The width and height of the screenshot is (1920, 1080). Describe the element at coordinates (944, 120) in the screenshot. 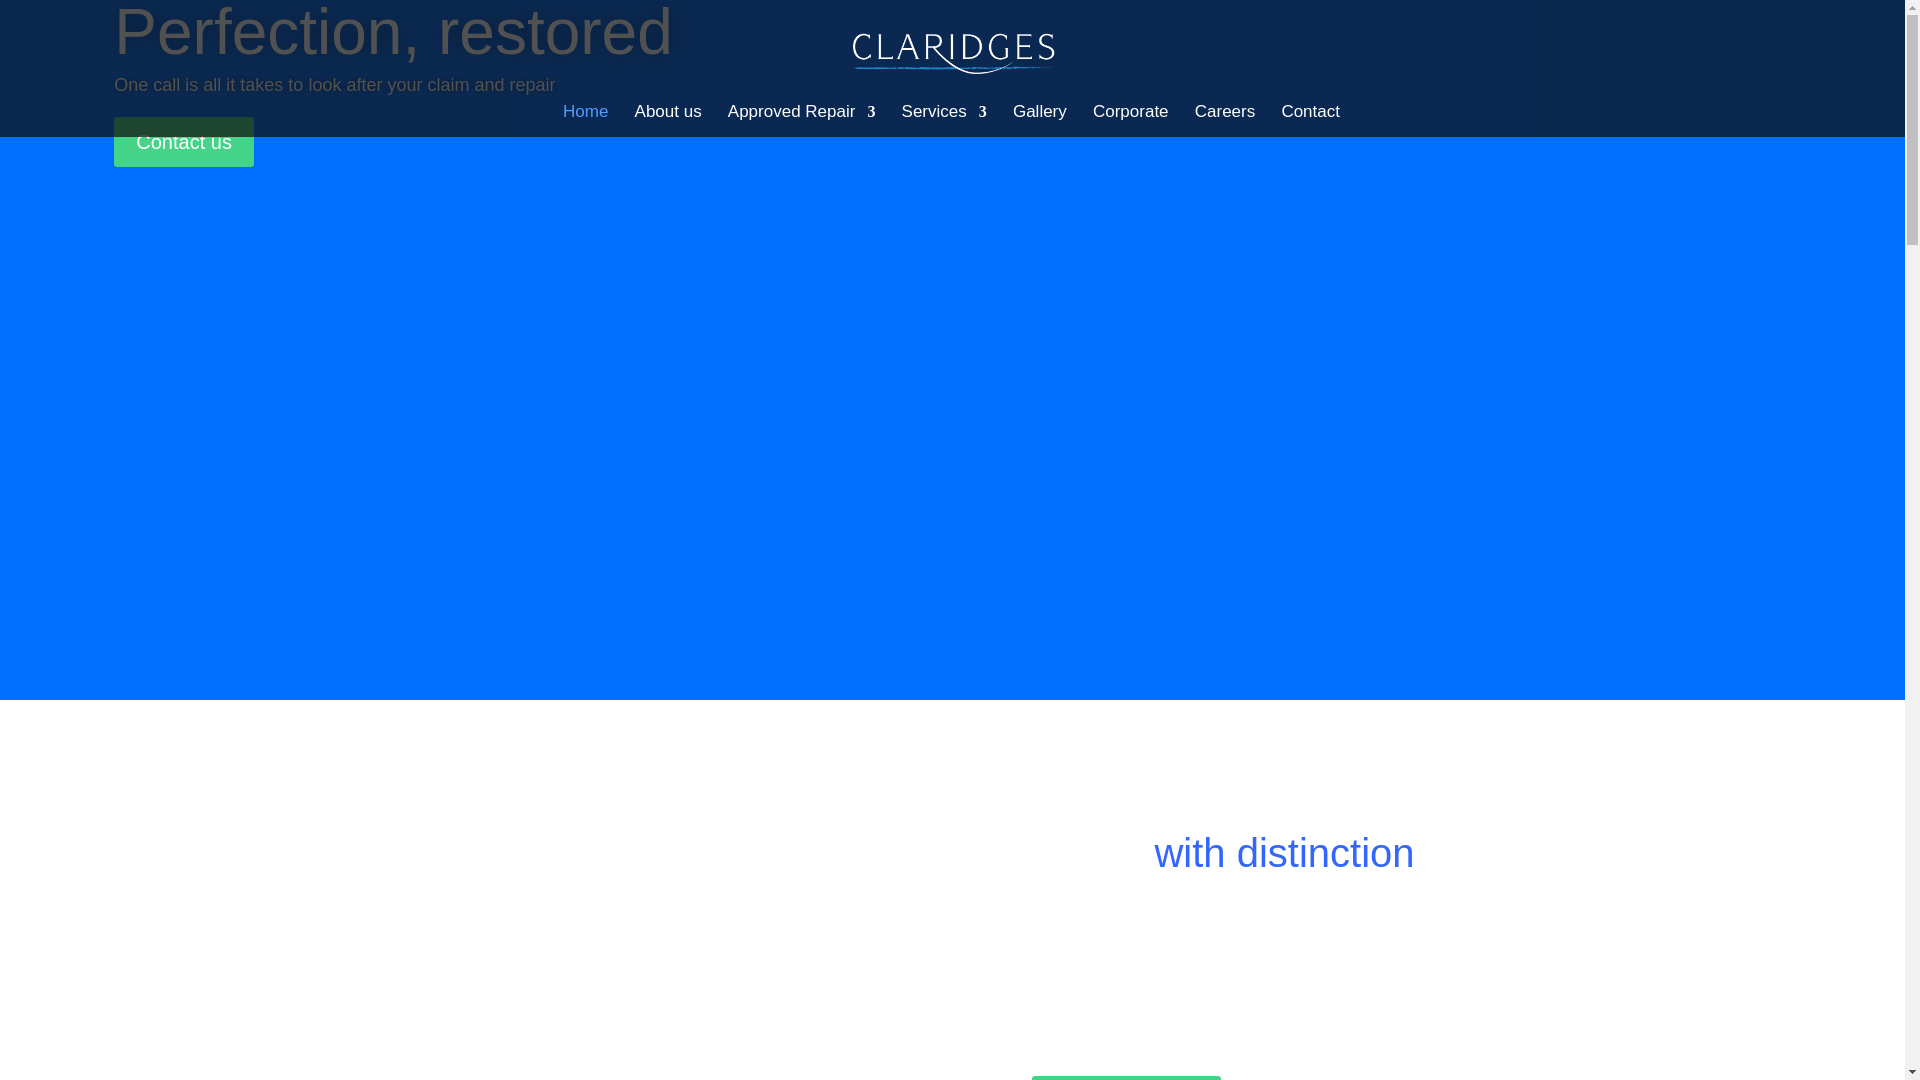

I see `Services` at that location.